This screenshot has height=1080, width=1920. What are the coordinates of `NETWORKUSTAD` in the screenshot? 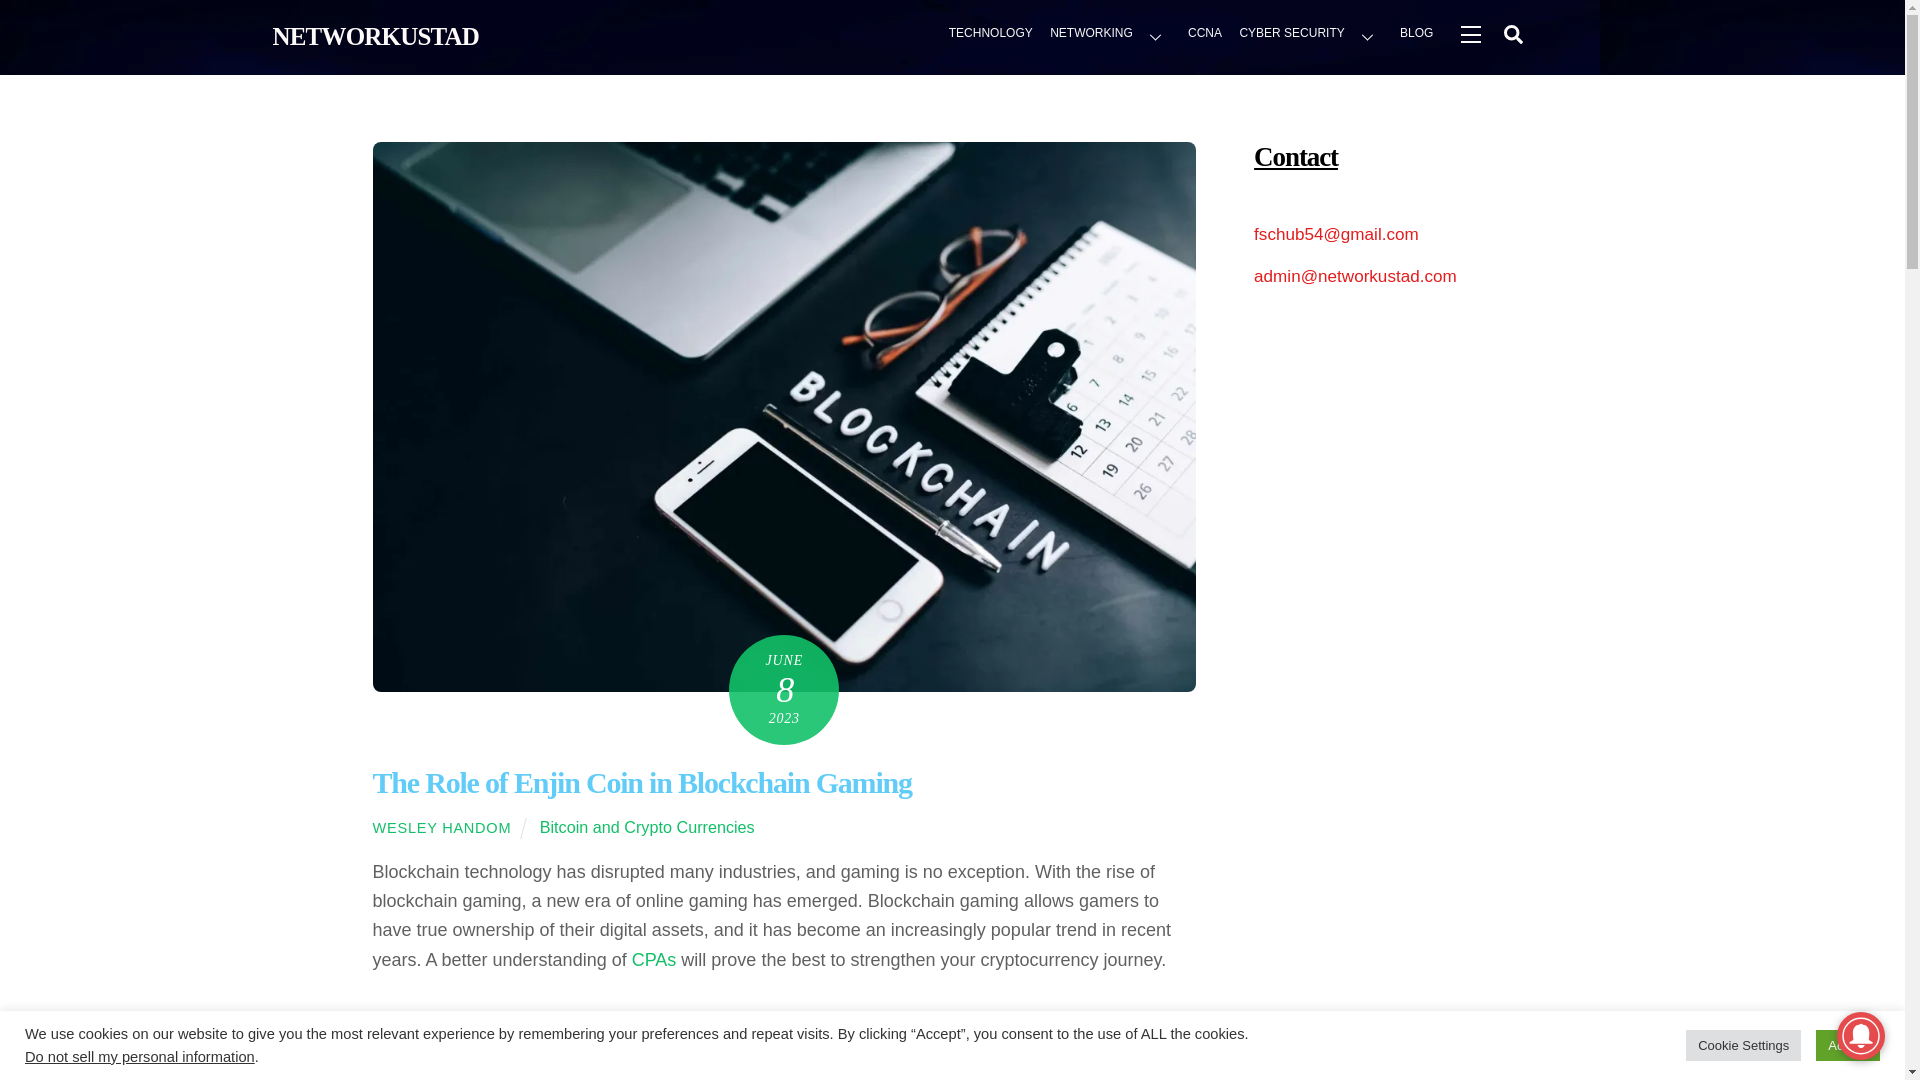 It's located at (375, 36).